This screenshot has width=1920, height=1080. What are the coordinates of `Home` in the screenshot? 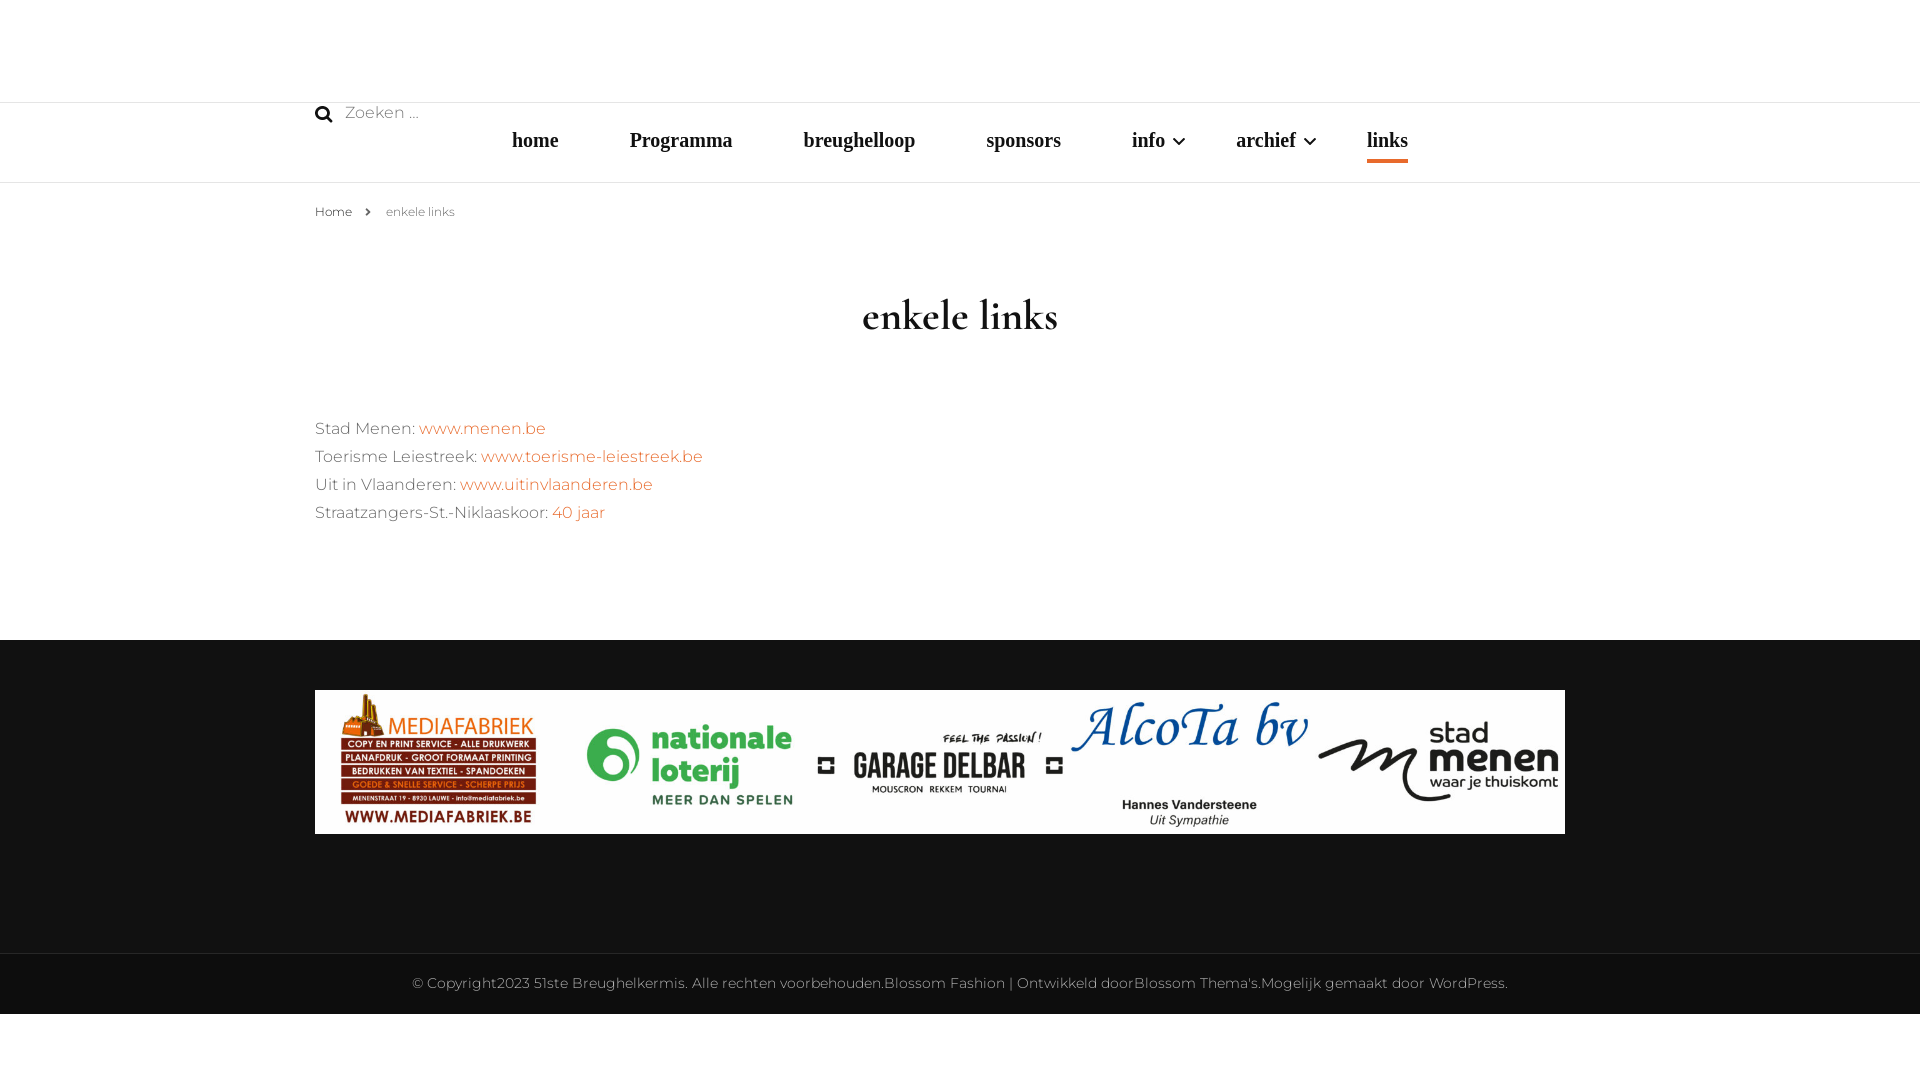 It's located at (334, 212).